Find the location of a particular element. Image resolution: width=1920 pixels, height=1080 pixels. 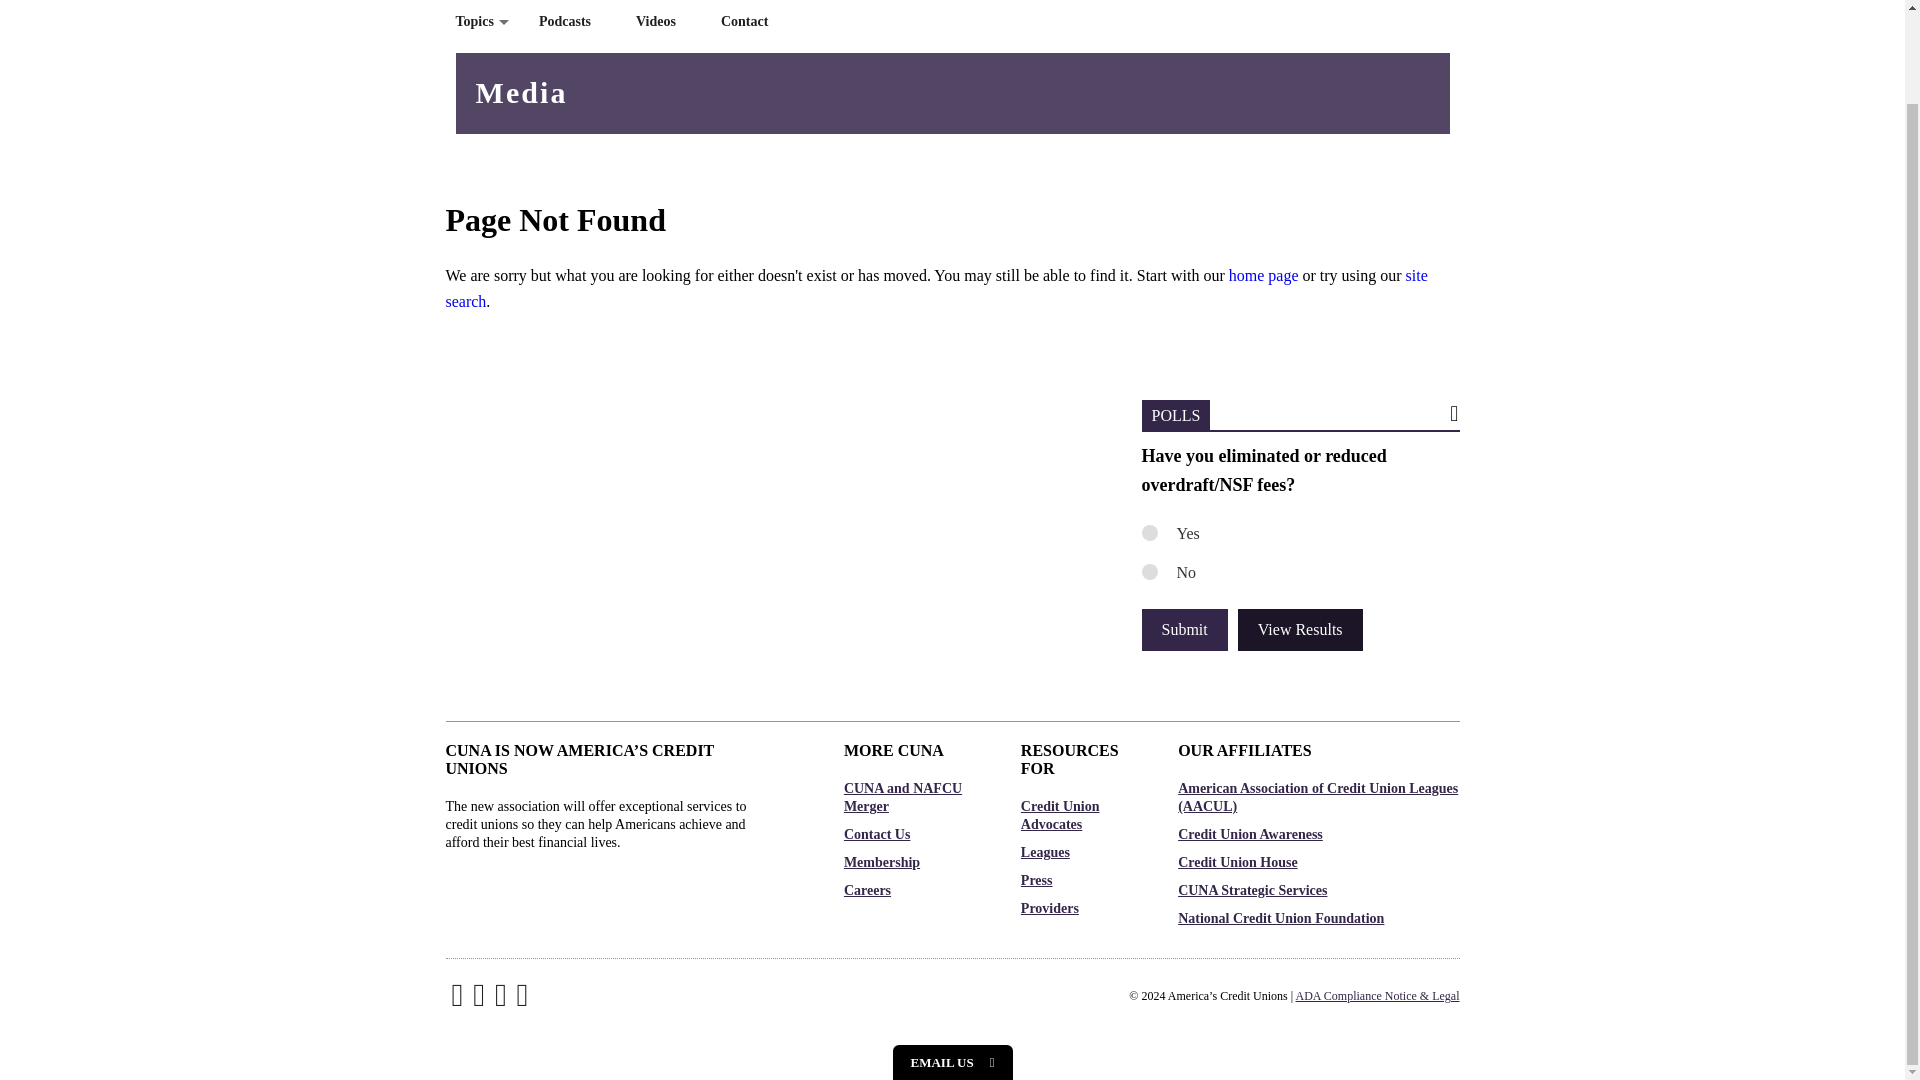

Credit Union Advocates is located at coordinates (1080, 816).